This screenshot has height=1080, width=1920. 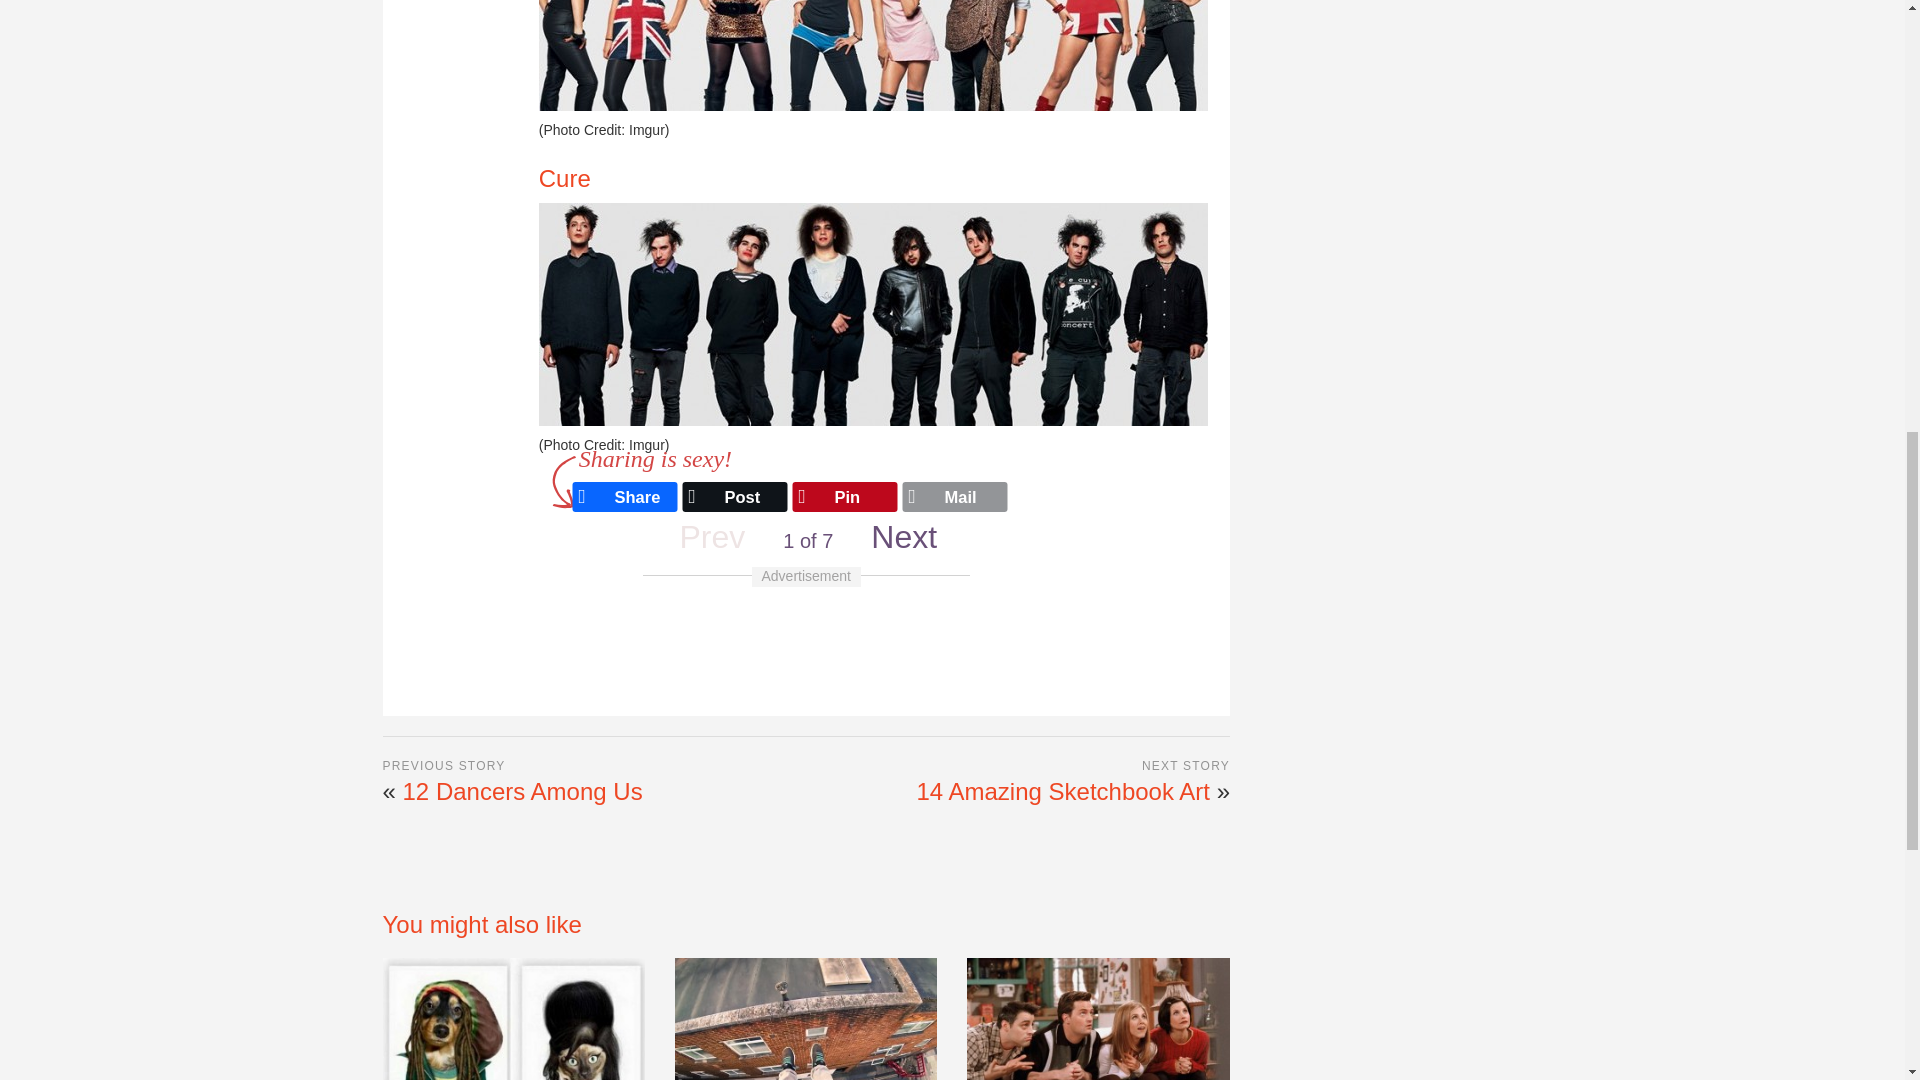 What do you see at coordinates (604, 490) in the screenshot?
I see `Facebook` at bounding box center [604, 490].